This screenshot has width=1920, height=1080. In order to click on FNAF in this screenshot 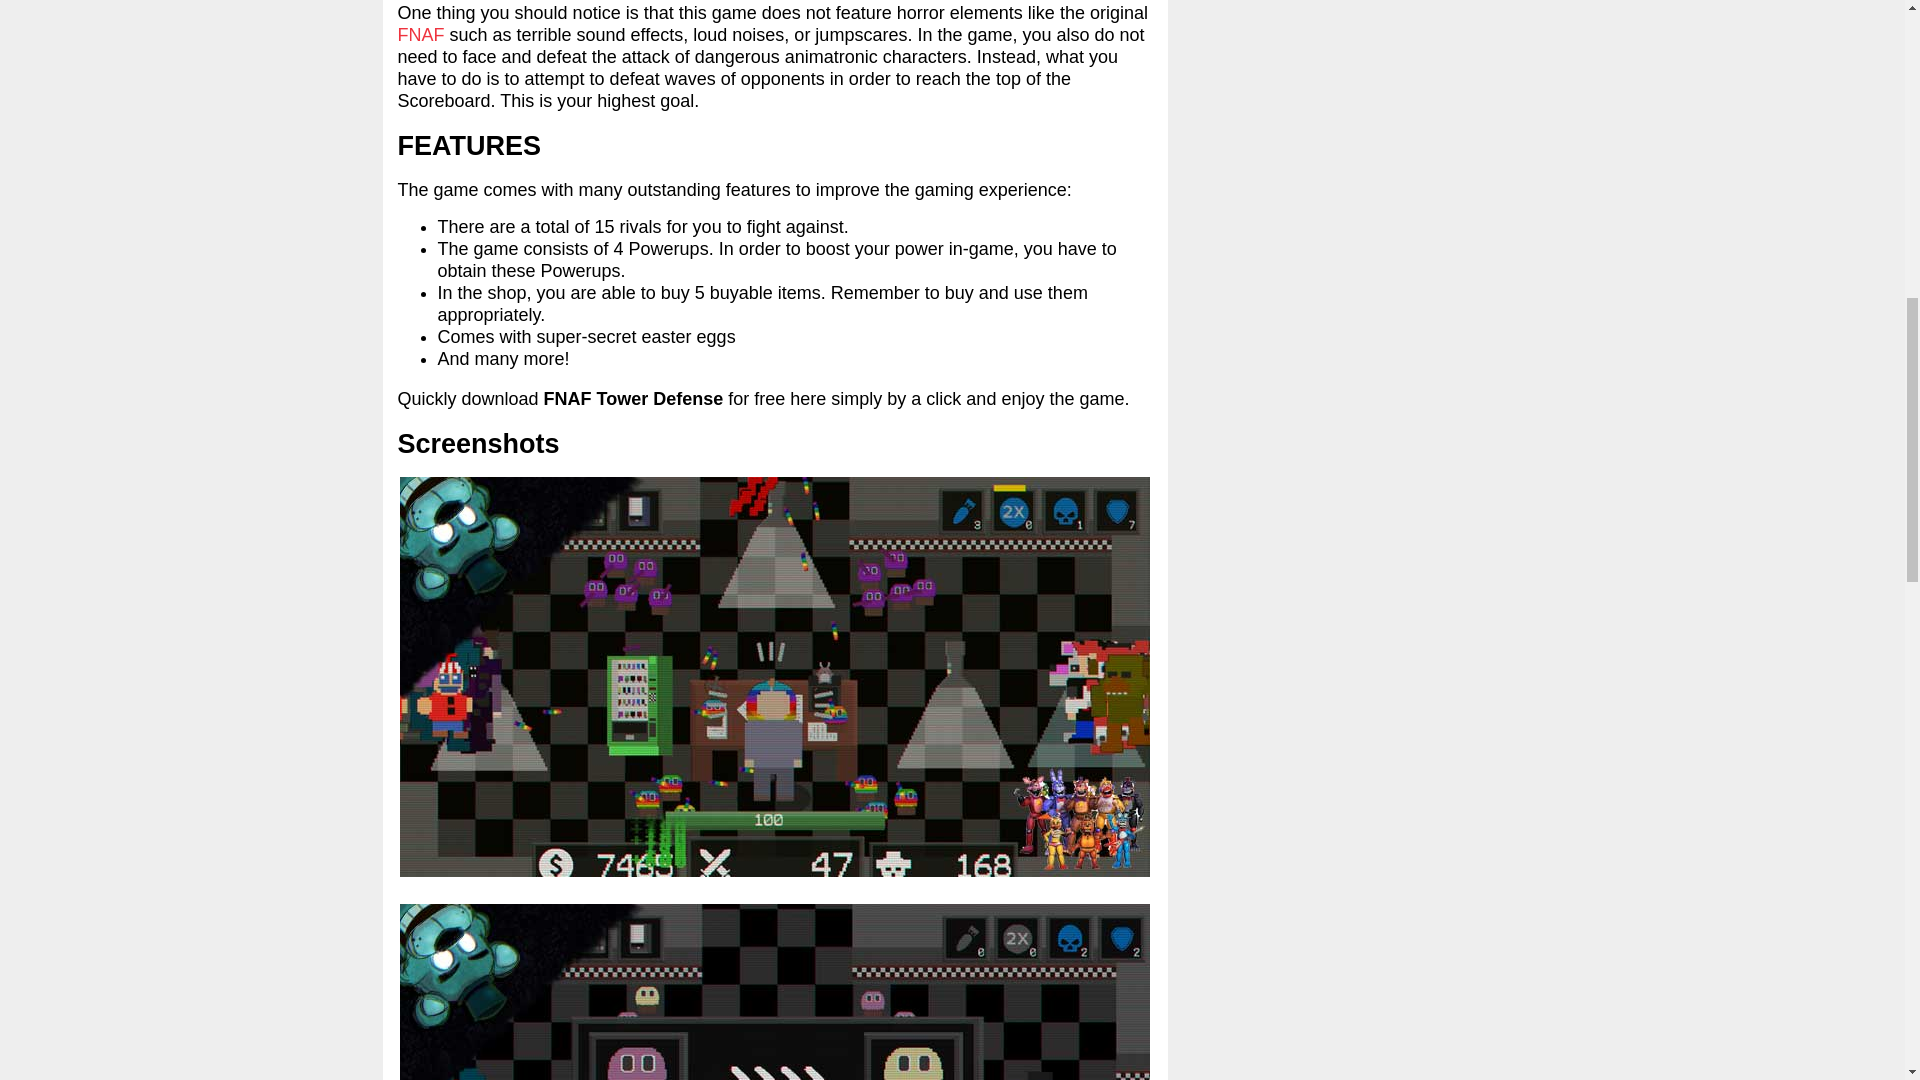, I will do `click(421, 34)`.